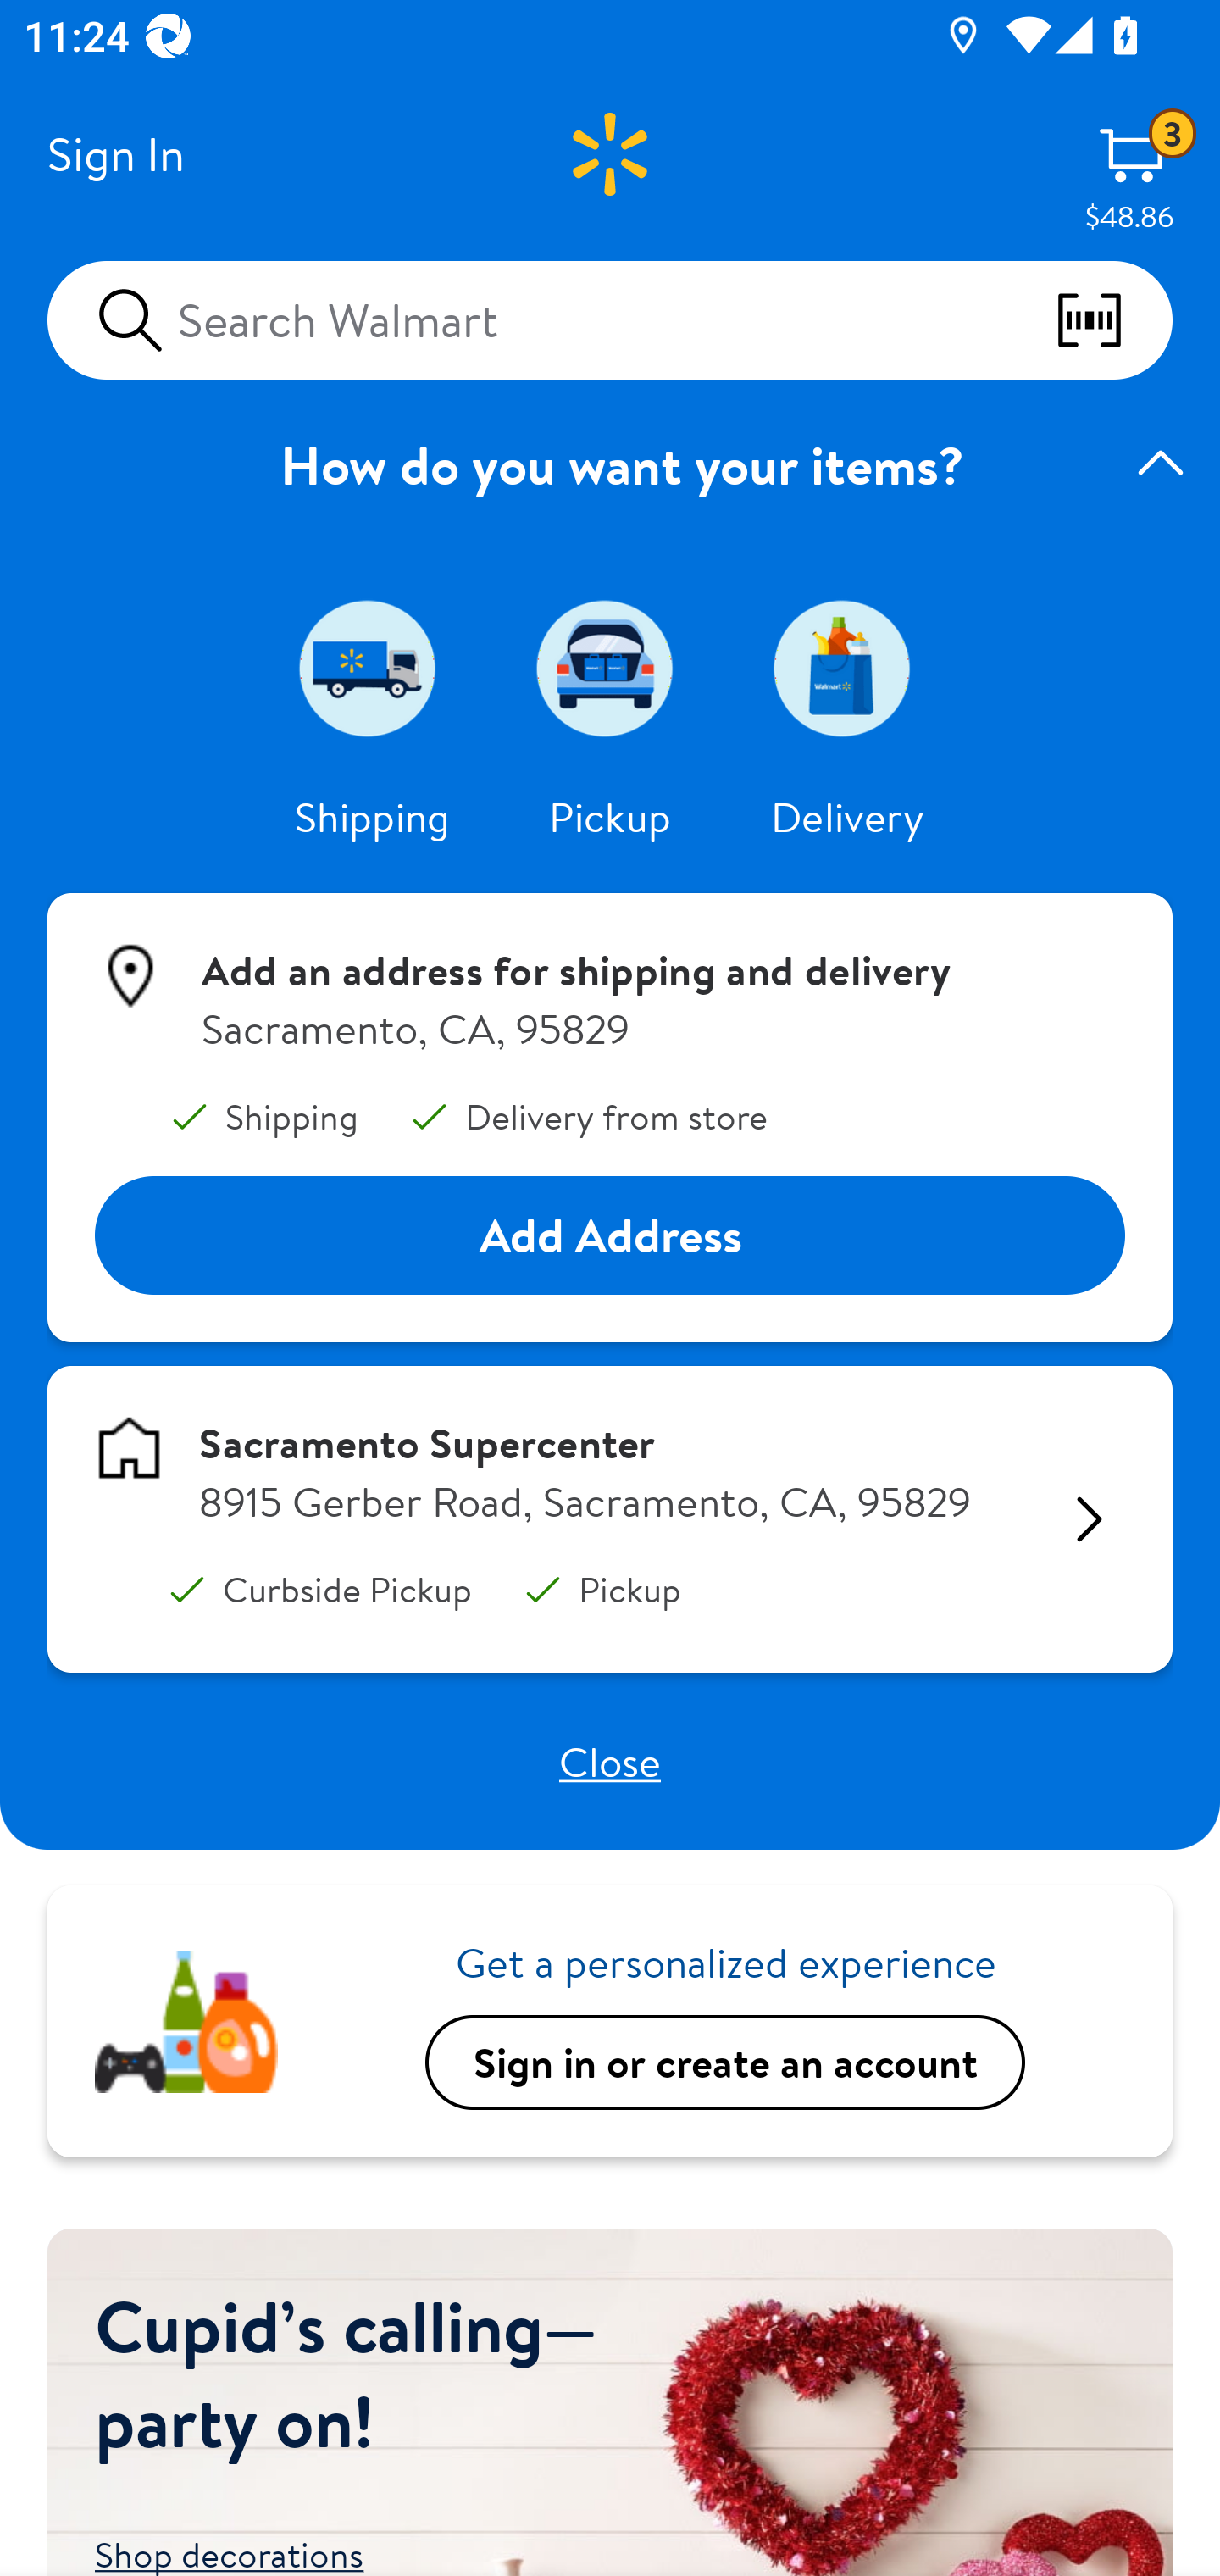 This screenshot has height=2576, width=1220. I want to click on Sign in or create an account, so click(725, 2062).